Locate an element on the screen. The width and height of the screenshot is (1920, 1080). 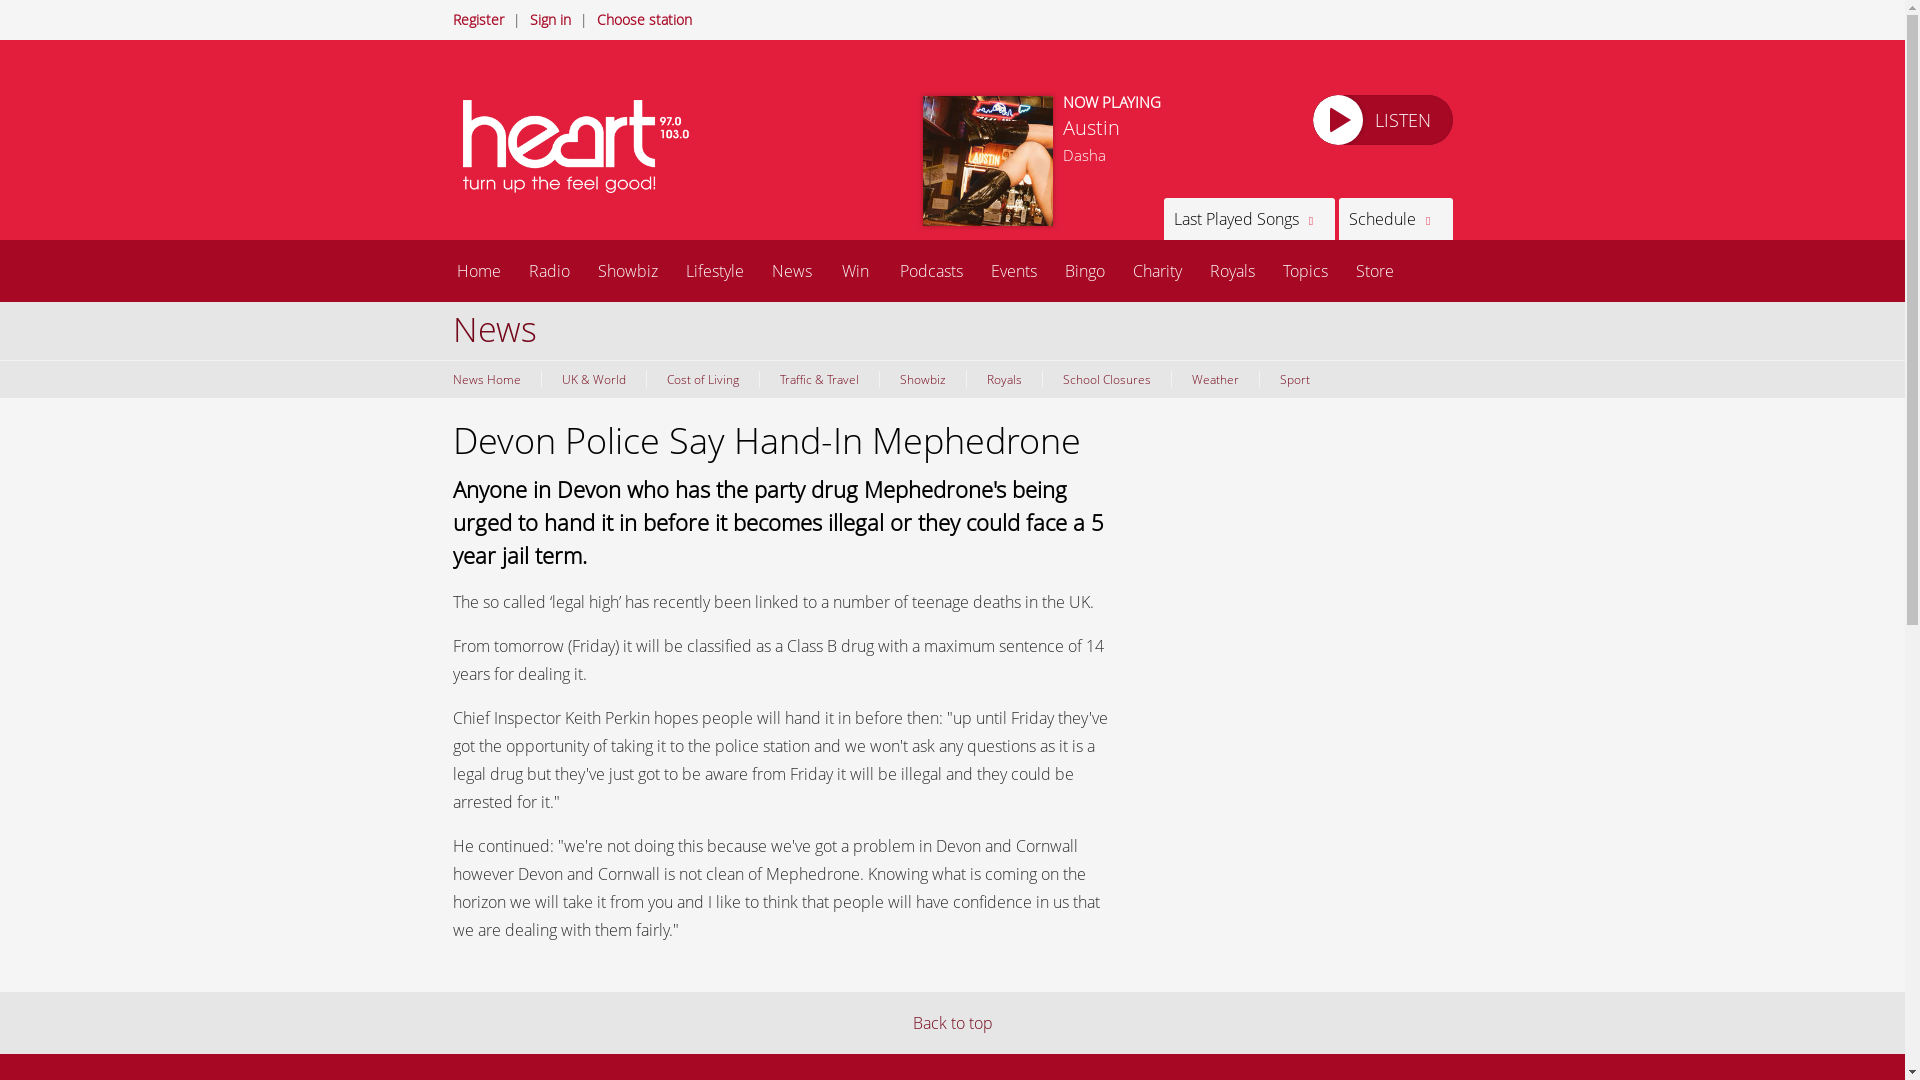
Weather is located at coordinates (1213, 379).